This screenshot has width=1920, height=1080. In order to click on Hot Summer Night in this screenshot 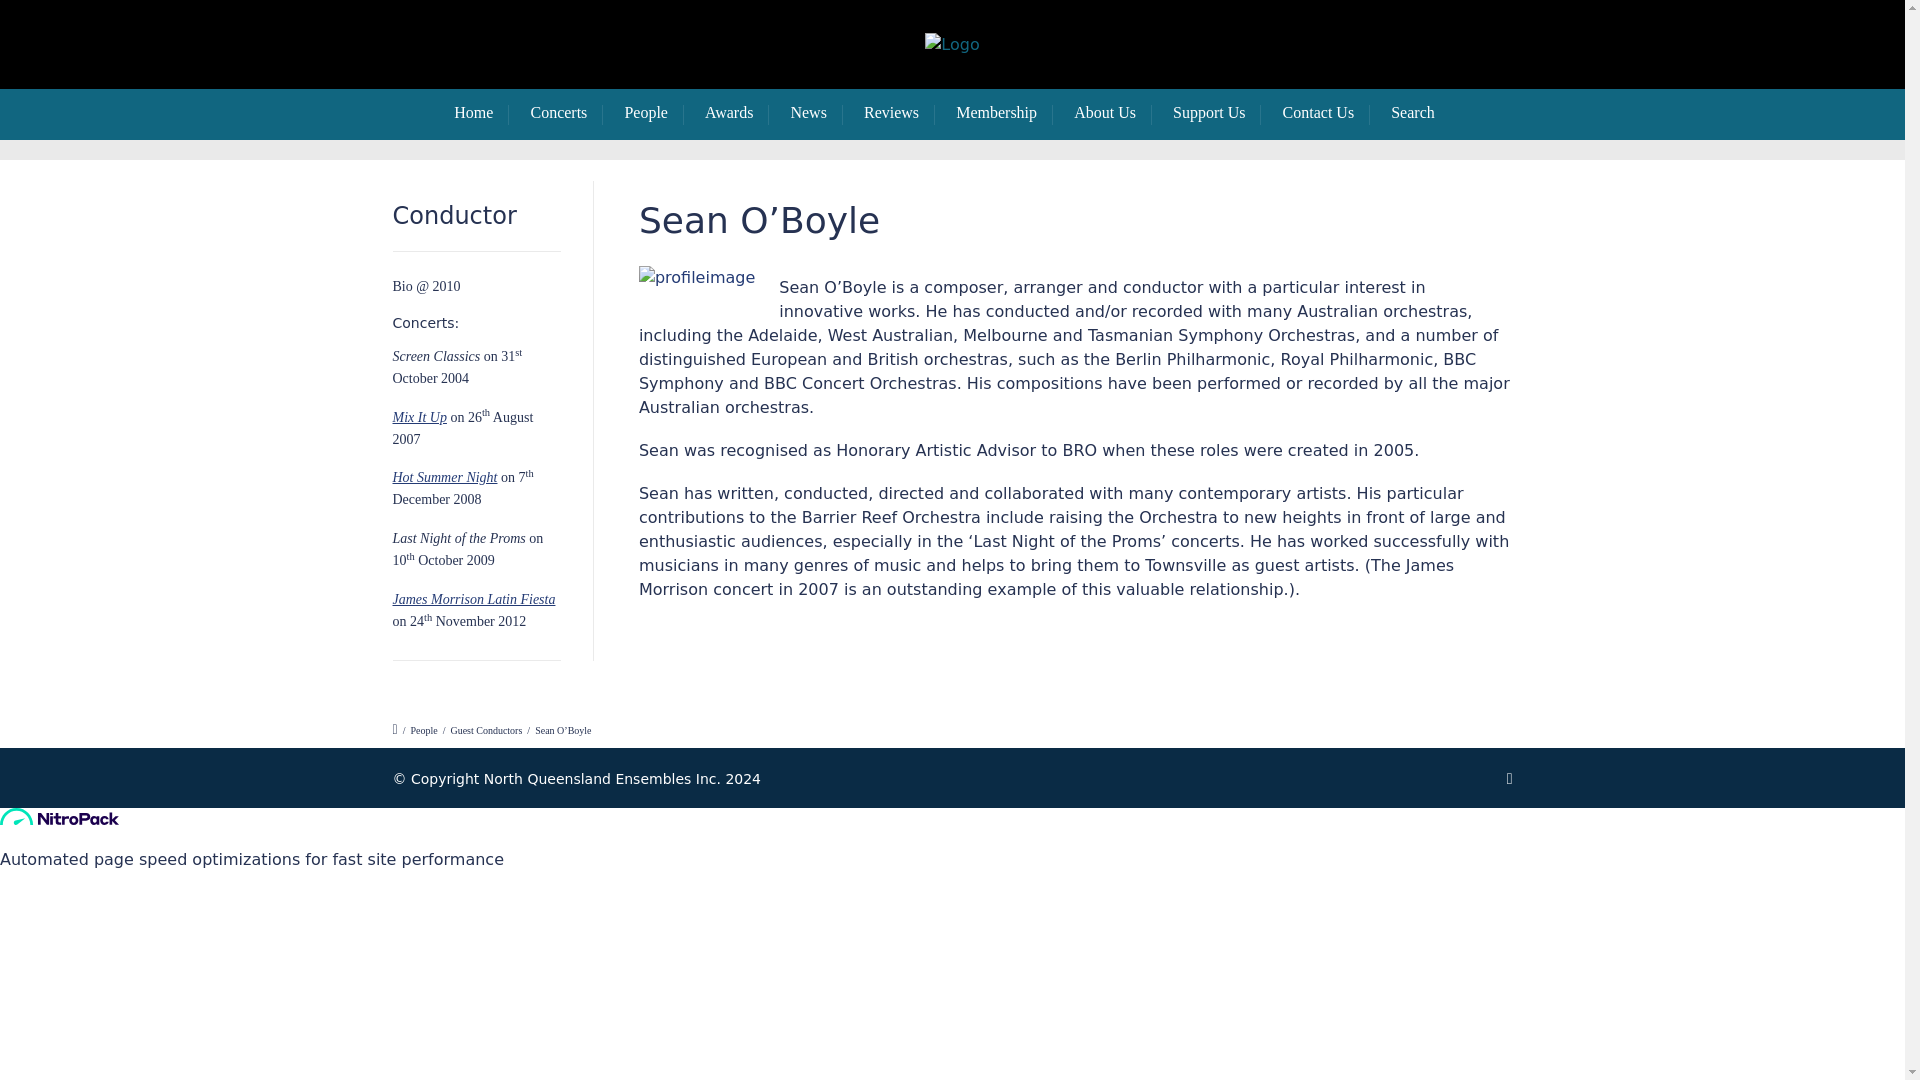, I will do `click(444, 476)`.